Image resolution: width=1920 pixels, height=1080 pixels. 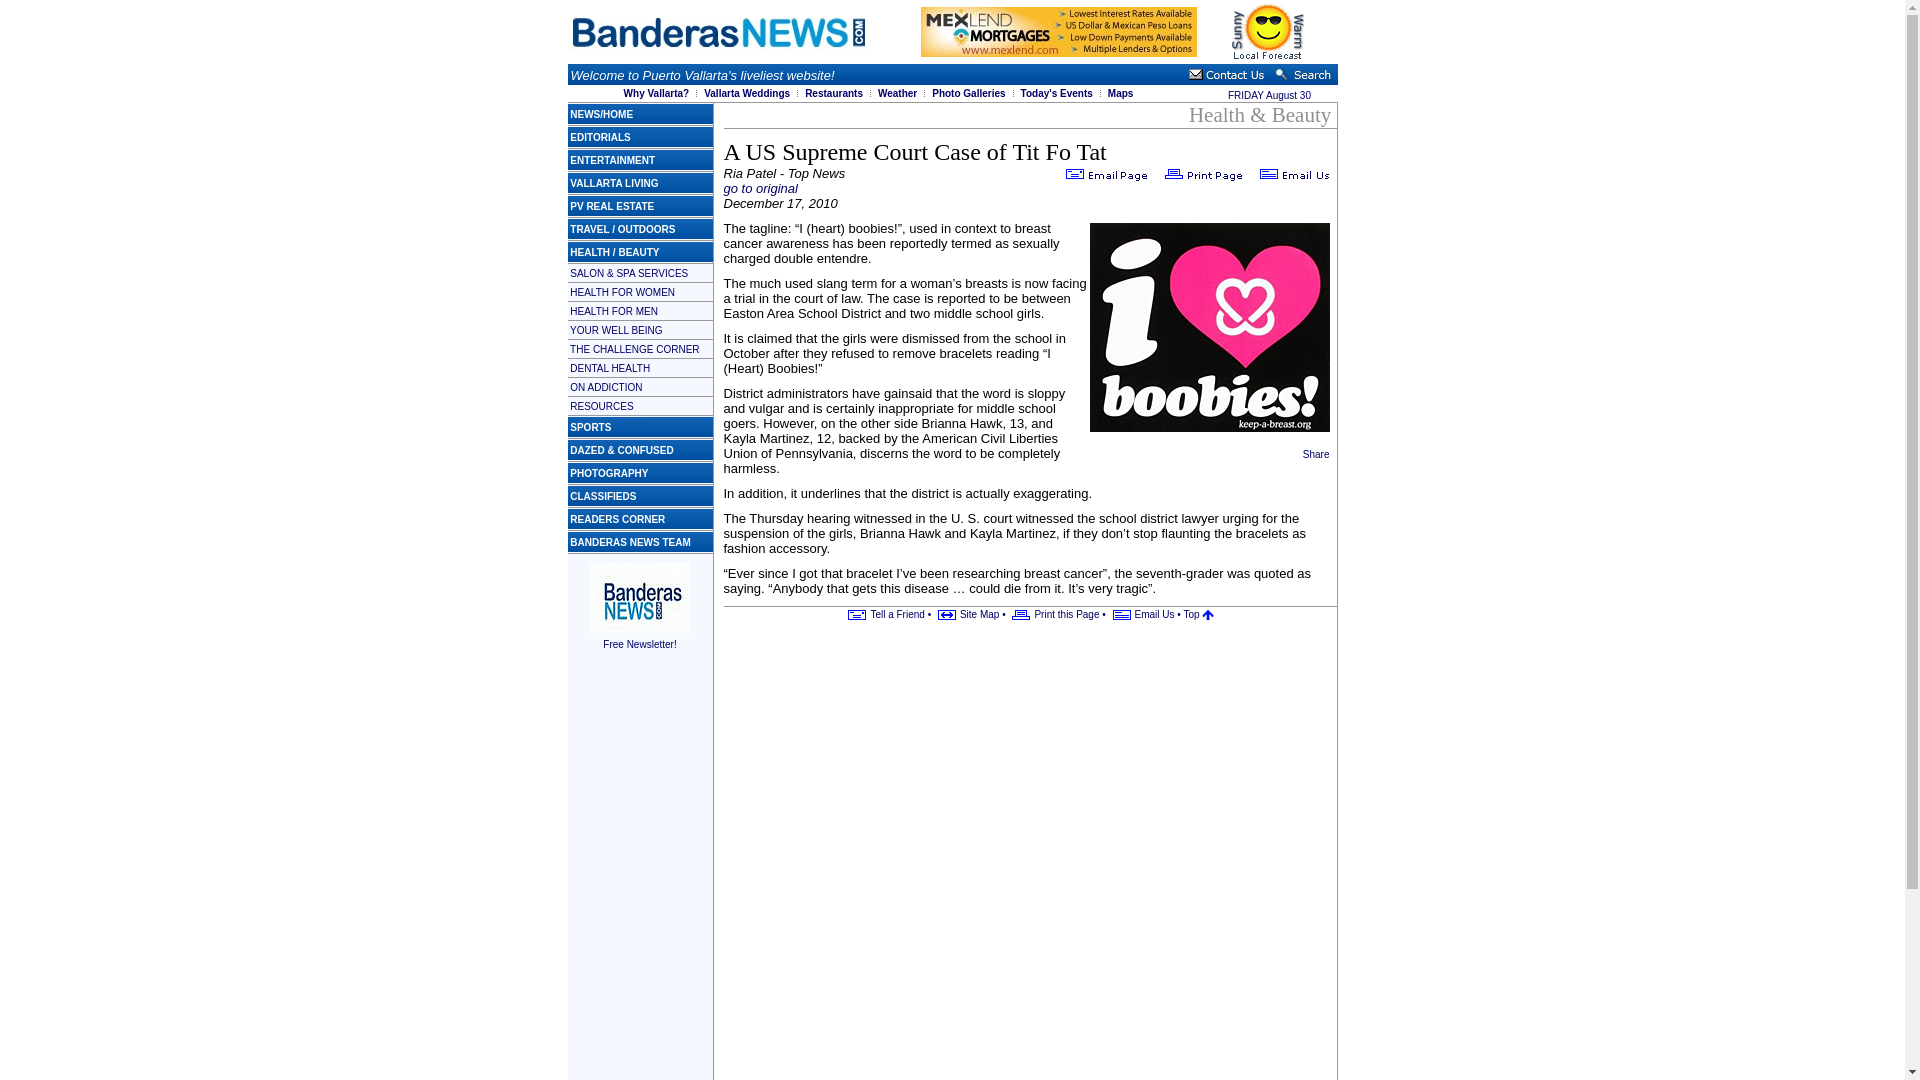 What do you see at coordinates (656, 93) in the screenshot?
I see `Why Vallarta?` at bounding box center [656, 93].